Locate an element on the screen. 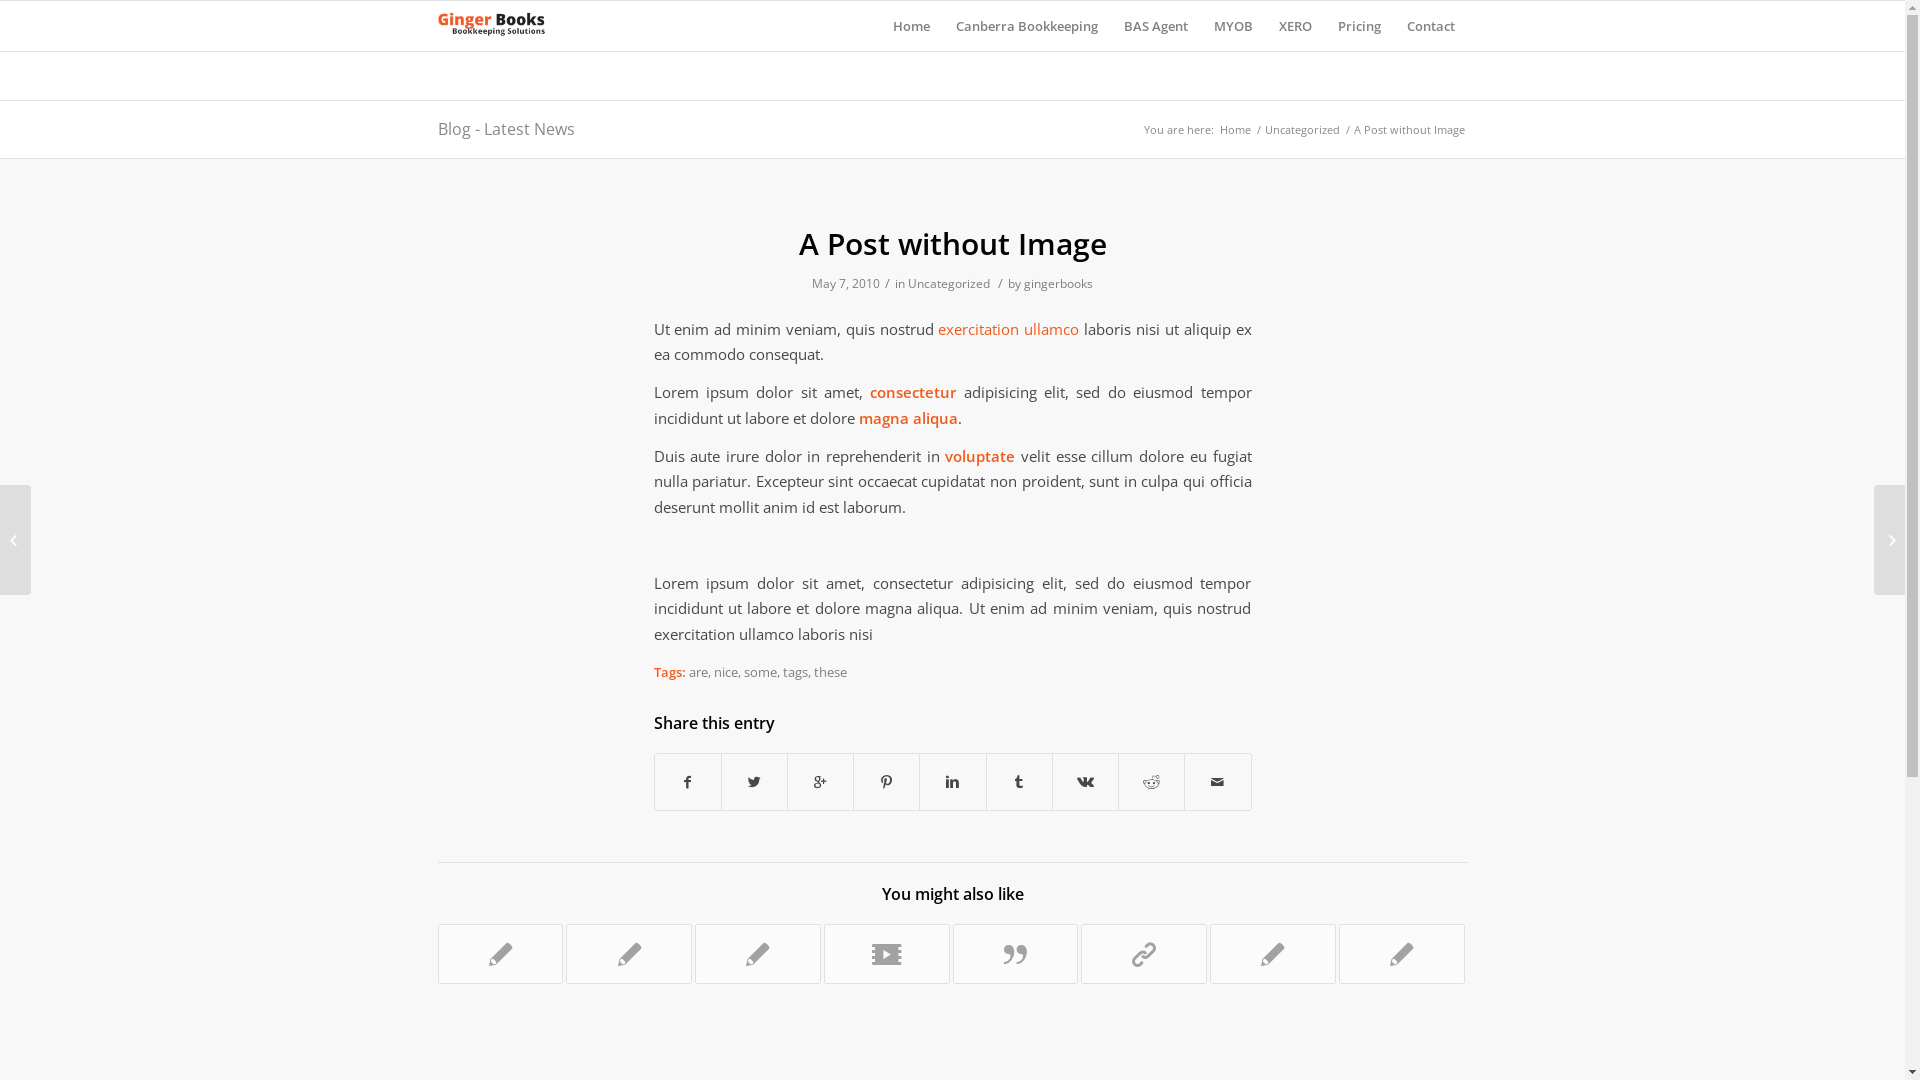  Pricing is located at coordinates (1358, 26).